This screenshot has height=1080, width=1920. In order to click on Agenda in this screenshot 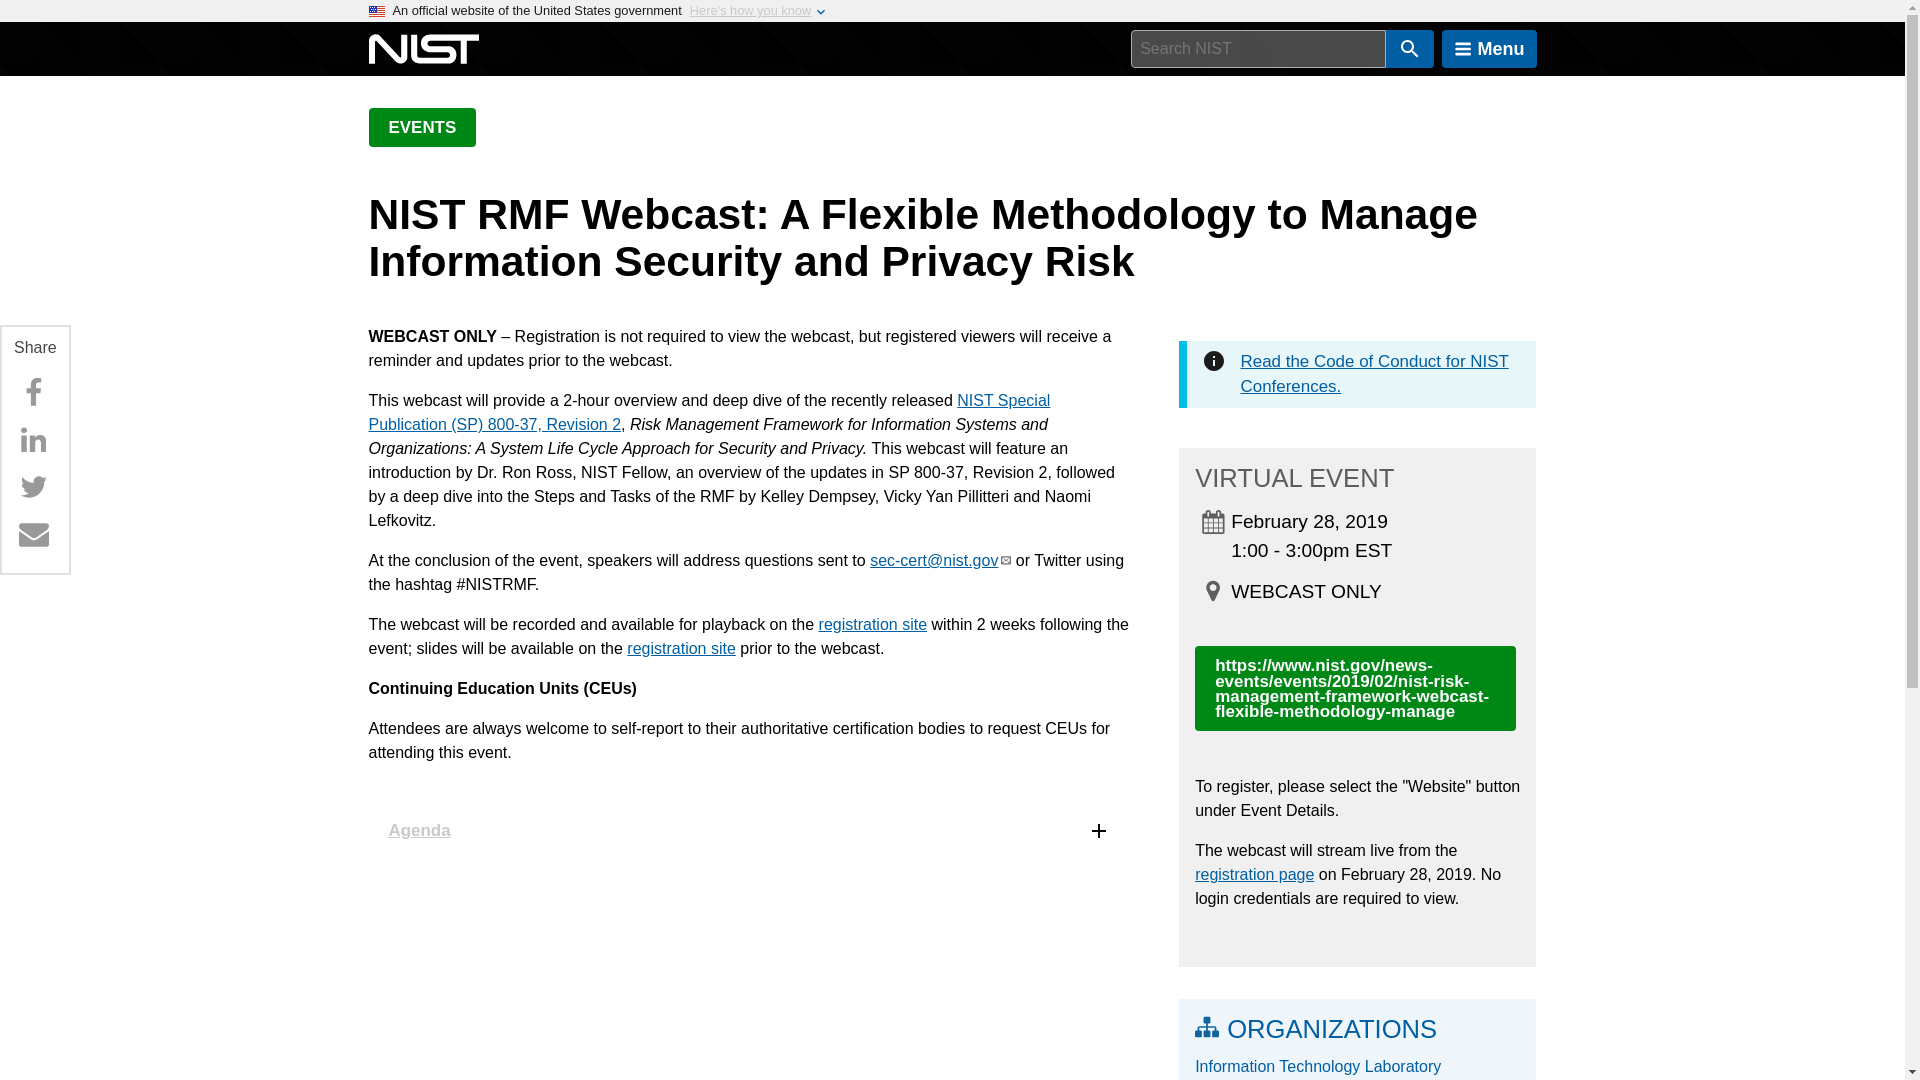, I will do `click(749, 830)`.